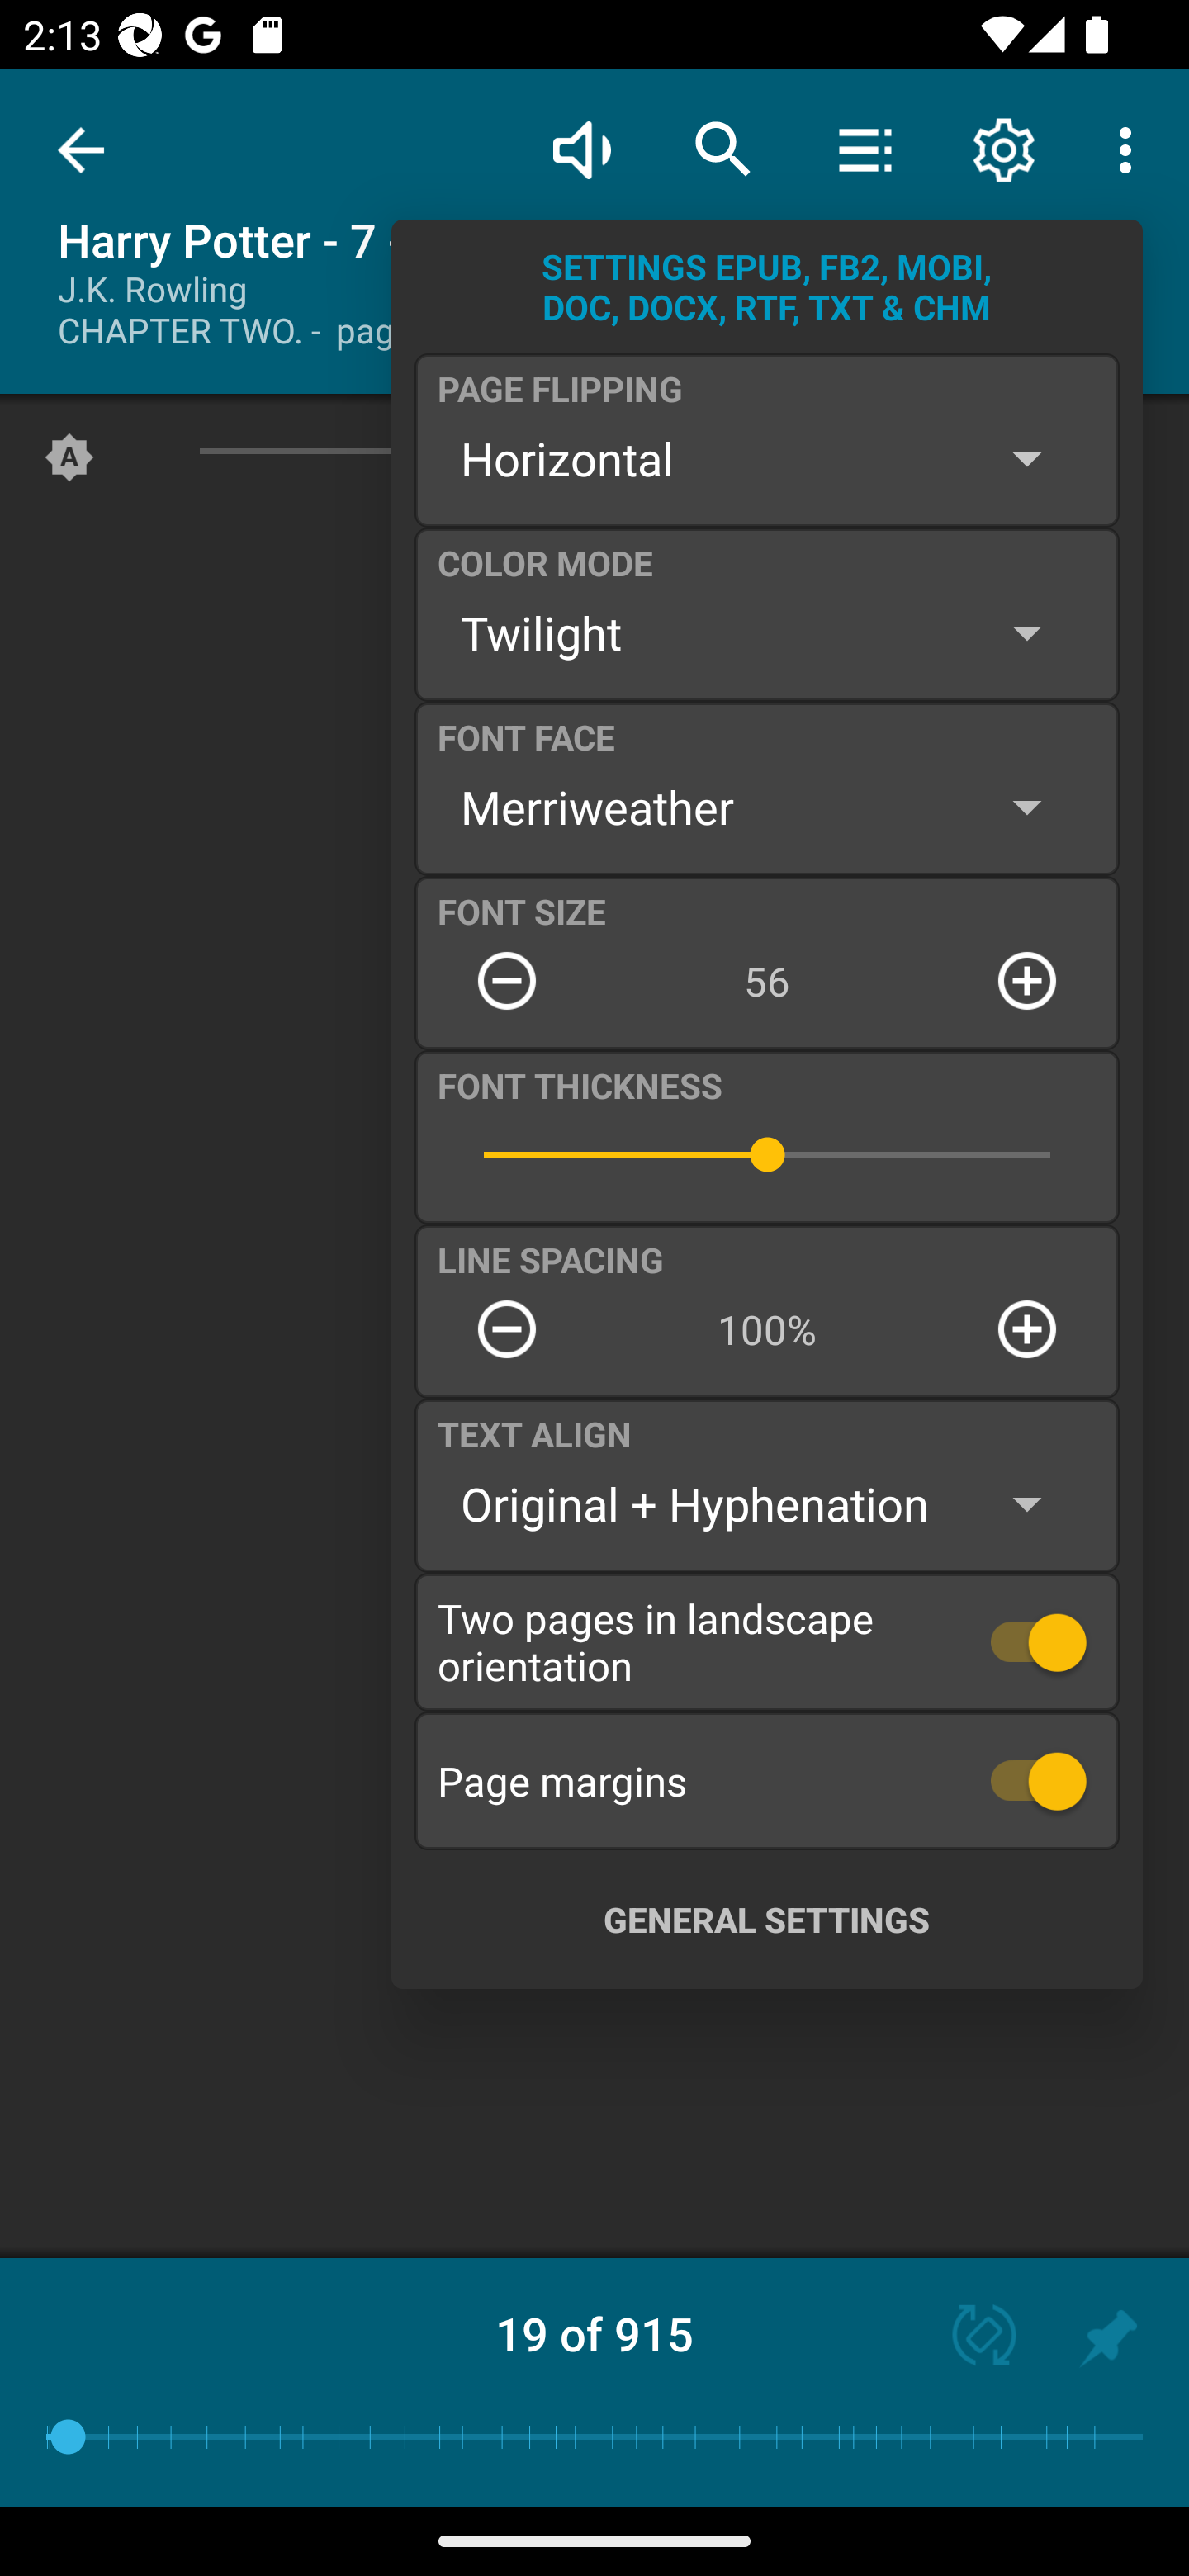  What do you see at coordinates (766, 1919) in the screenshot?
I see `GENERAL SETTINGS` at bounding box center [766, 1919].